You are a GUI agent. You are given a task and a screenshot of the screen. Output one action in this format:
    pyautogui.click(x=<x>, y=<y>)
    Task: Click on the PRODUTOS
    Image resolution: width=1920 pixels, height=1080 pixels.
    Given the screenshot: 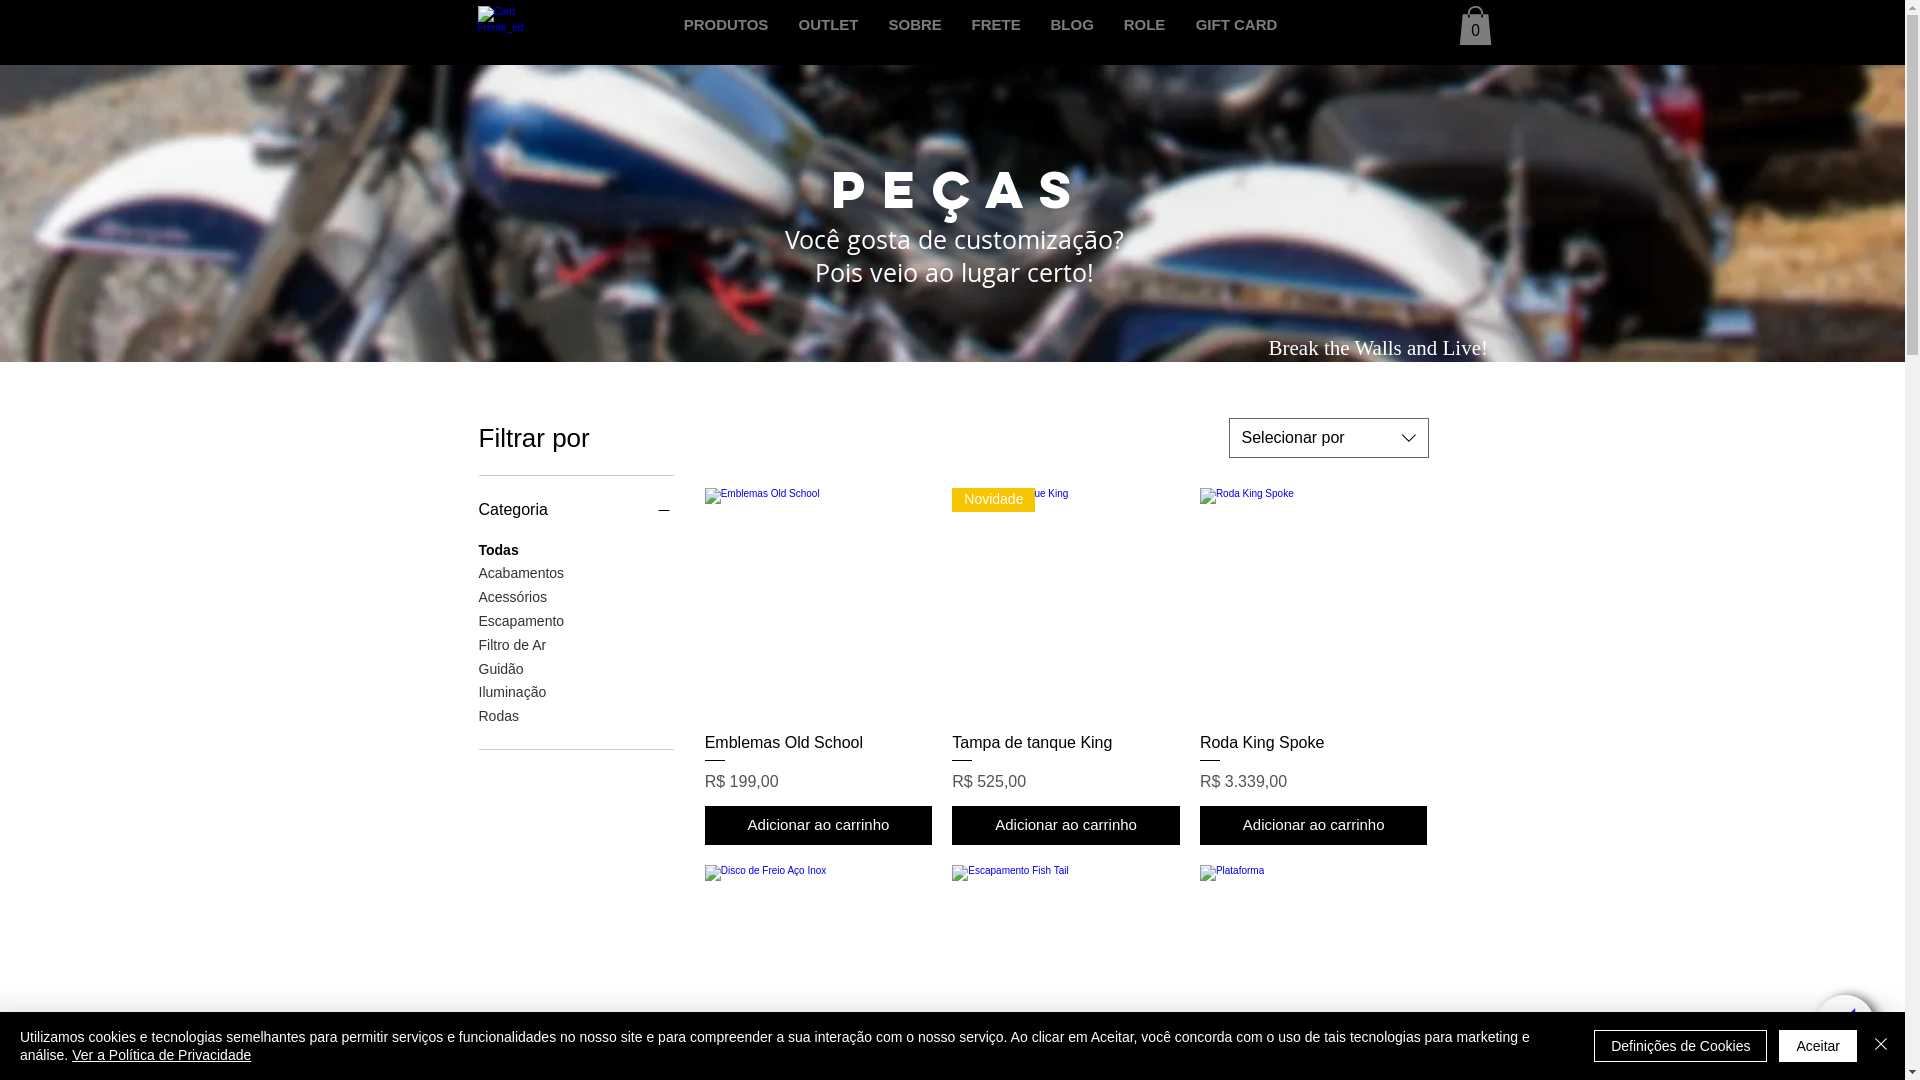 What is the action you would take?
    pyautogui.click(x=726, y=25)
    